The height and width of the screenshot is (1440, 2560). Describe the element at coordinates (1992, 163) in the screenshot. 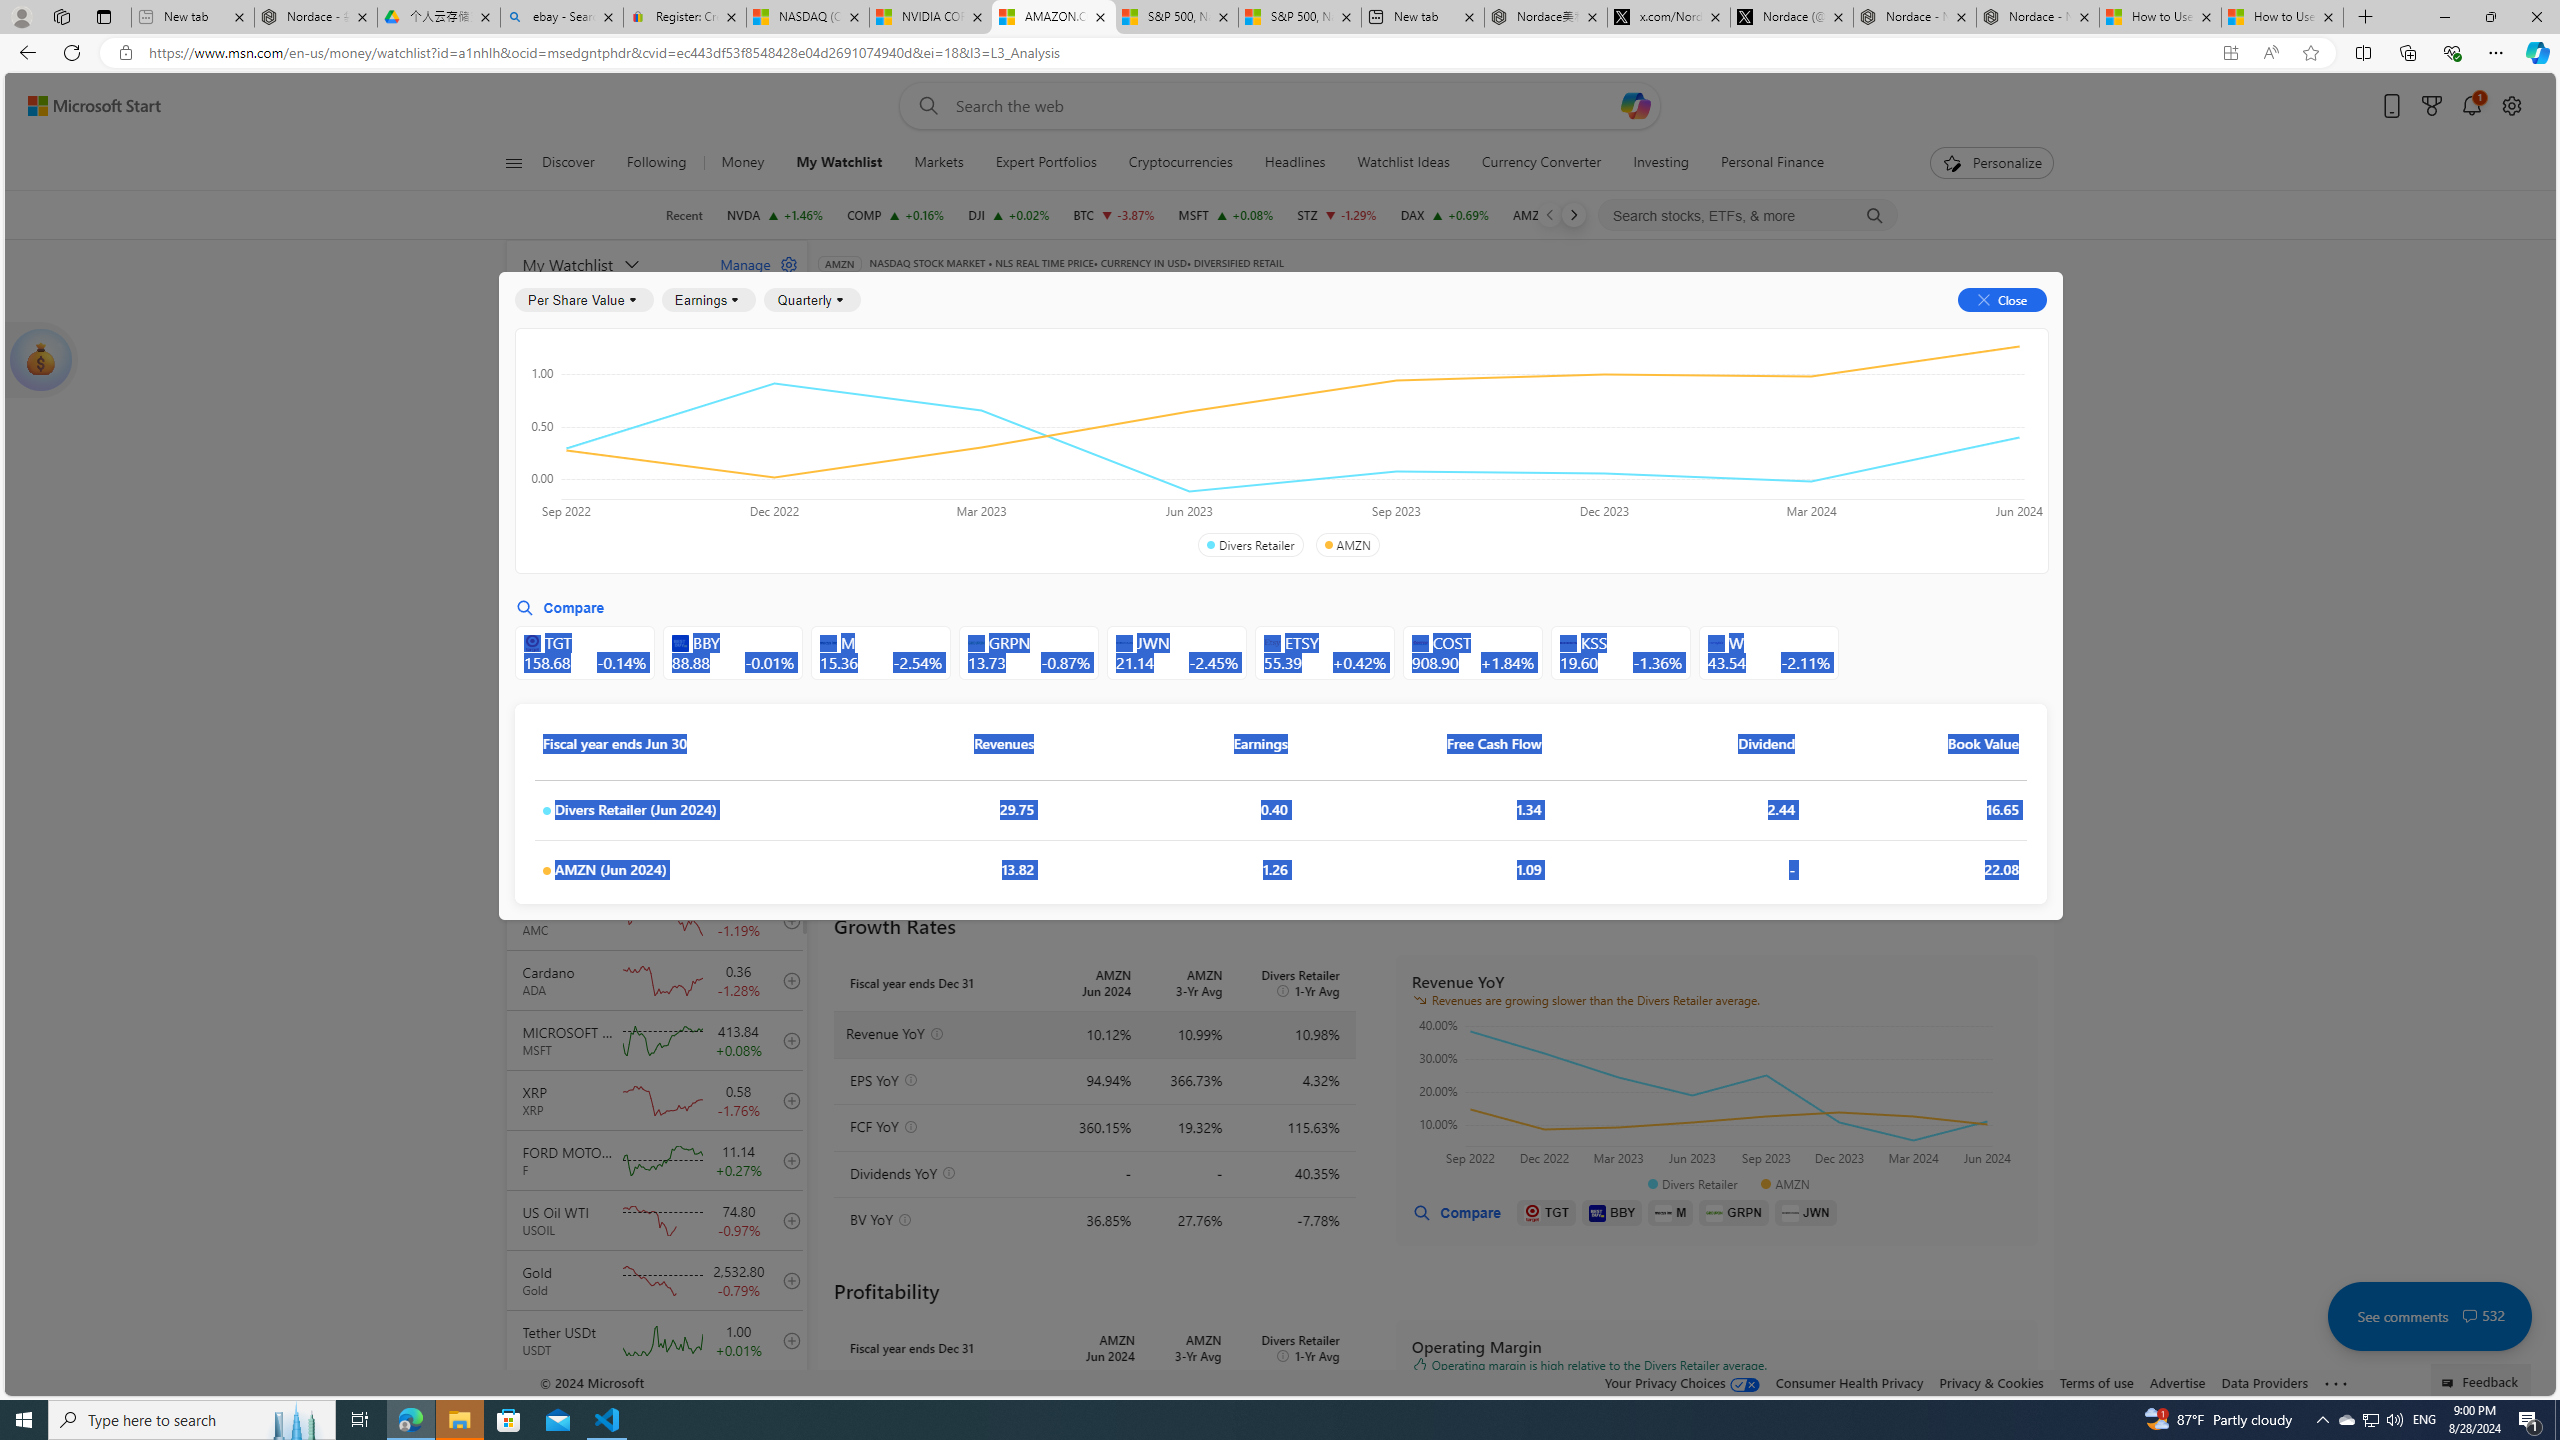

I see `Personalize` at that location.